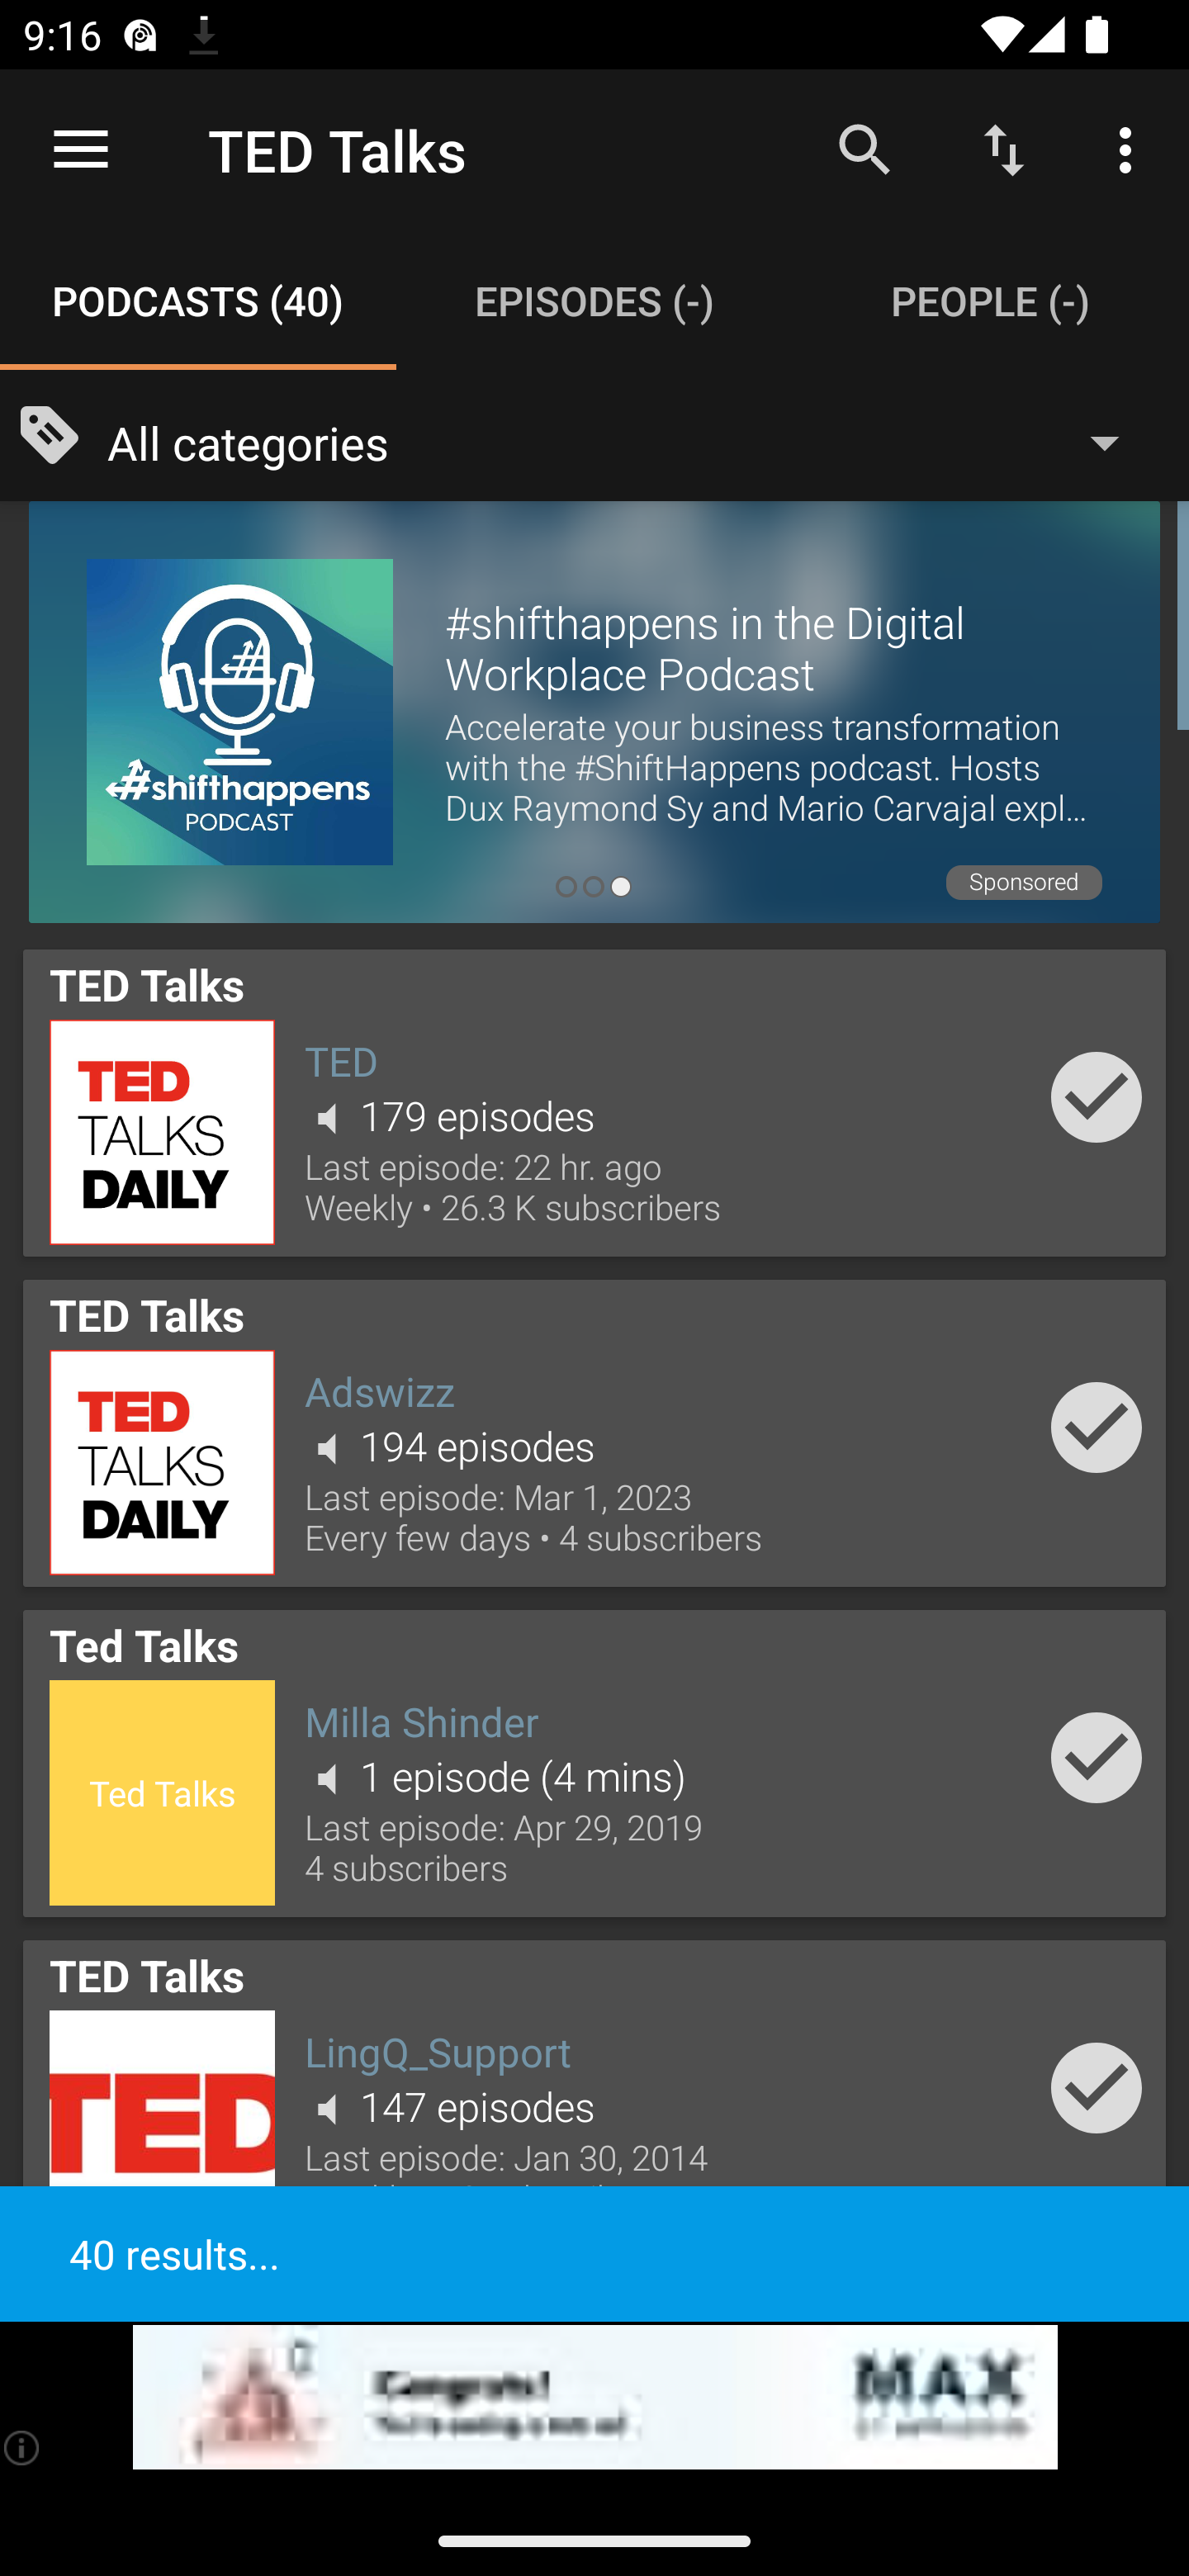 The width and height of the screenshot is (1189, 2576). I want to click on Add, so click(1097, 1757).